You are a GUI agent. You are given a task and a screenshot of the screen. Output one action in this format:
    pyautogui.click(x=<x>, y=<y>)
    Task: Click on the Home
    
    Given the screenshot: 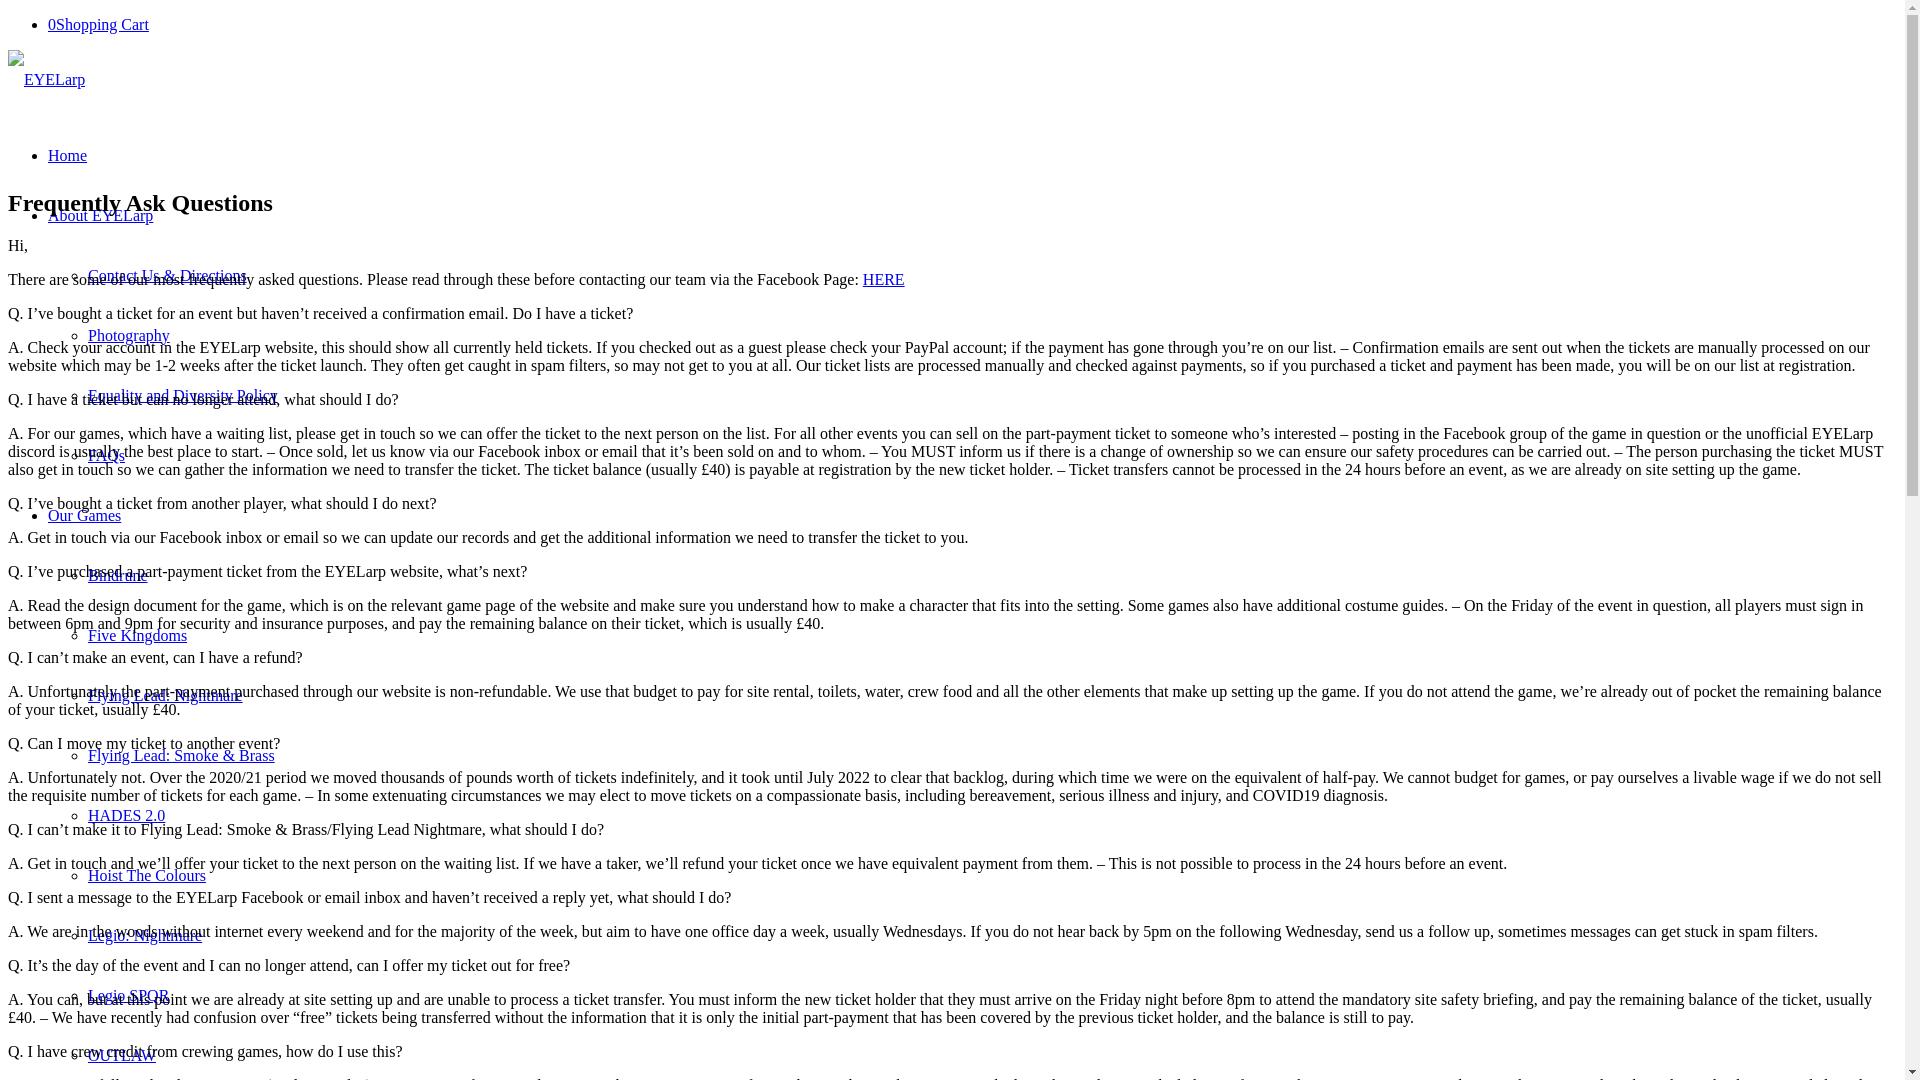 What is the action you would take?
    pyautogui.click(x=67, y=155)
    